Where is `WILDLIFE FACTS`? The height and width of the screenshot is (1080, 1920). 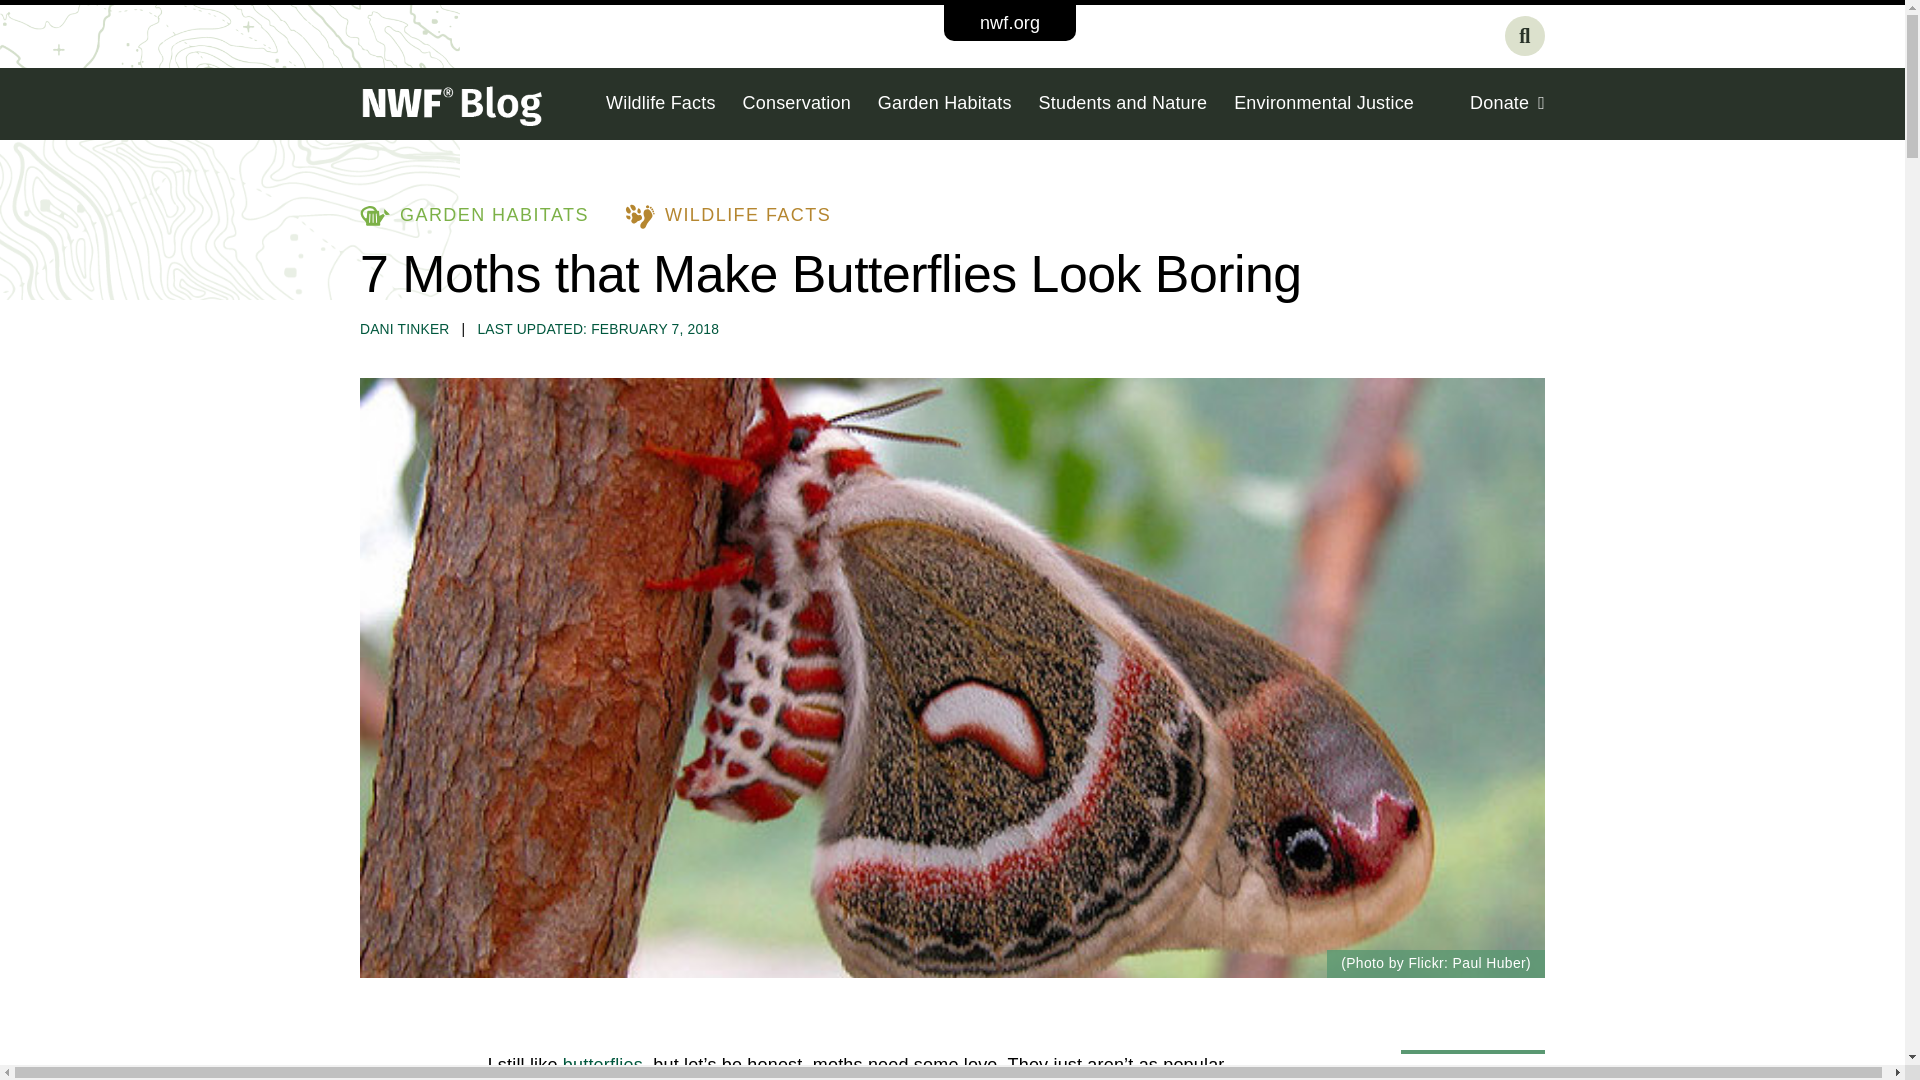 WILDLIFE FACTS is located at coordinates (728, 215).